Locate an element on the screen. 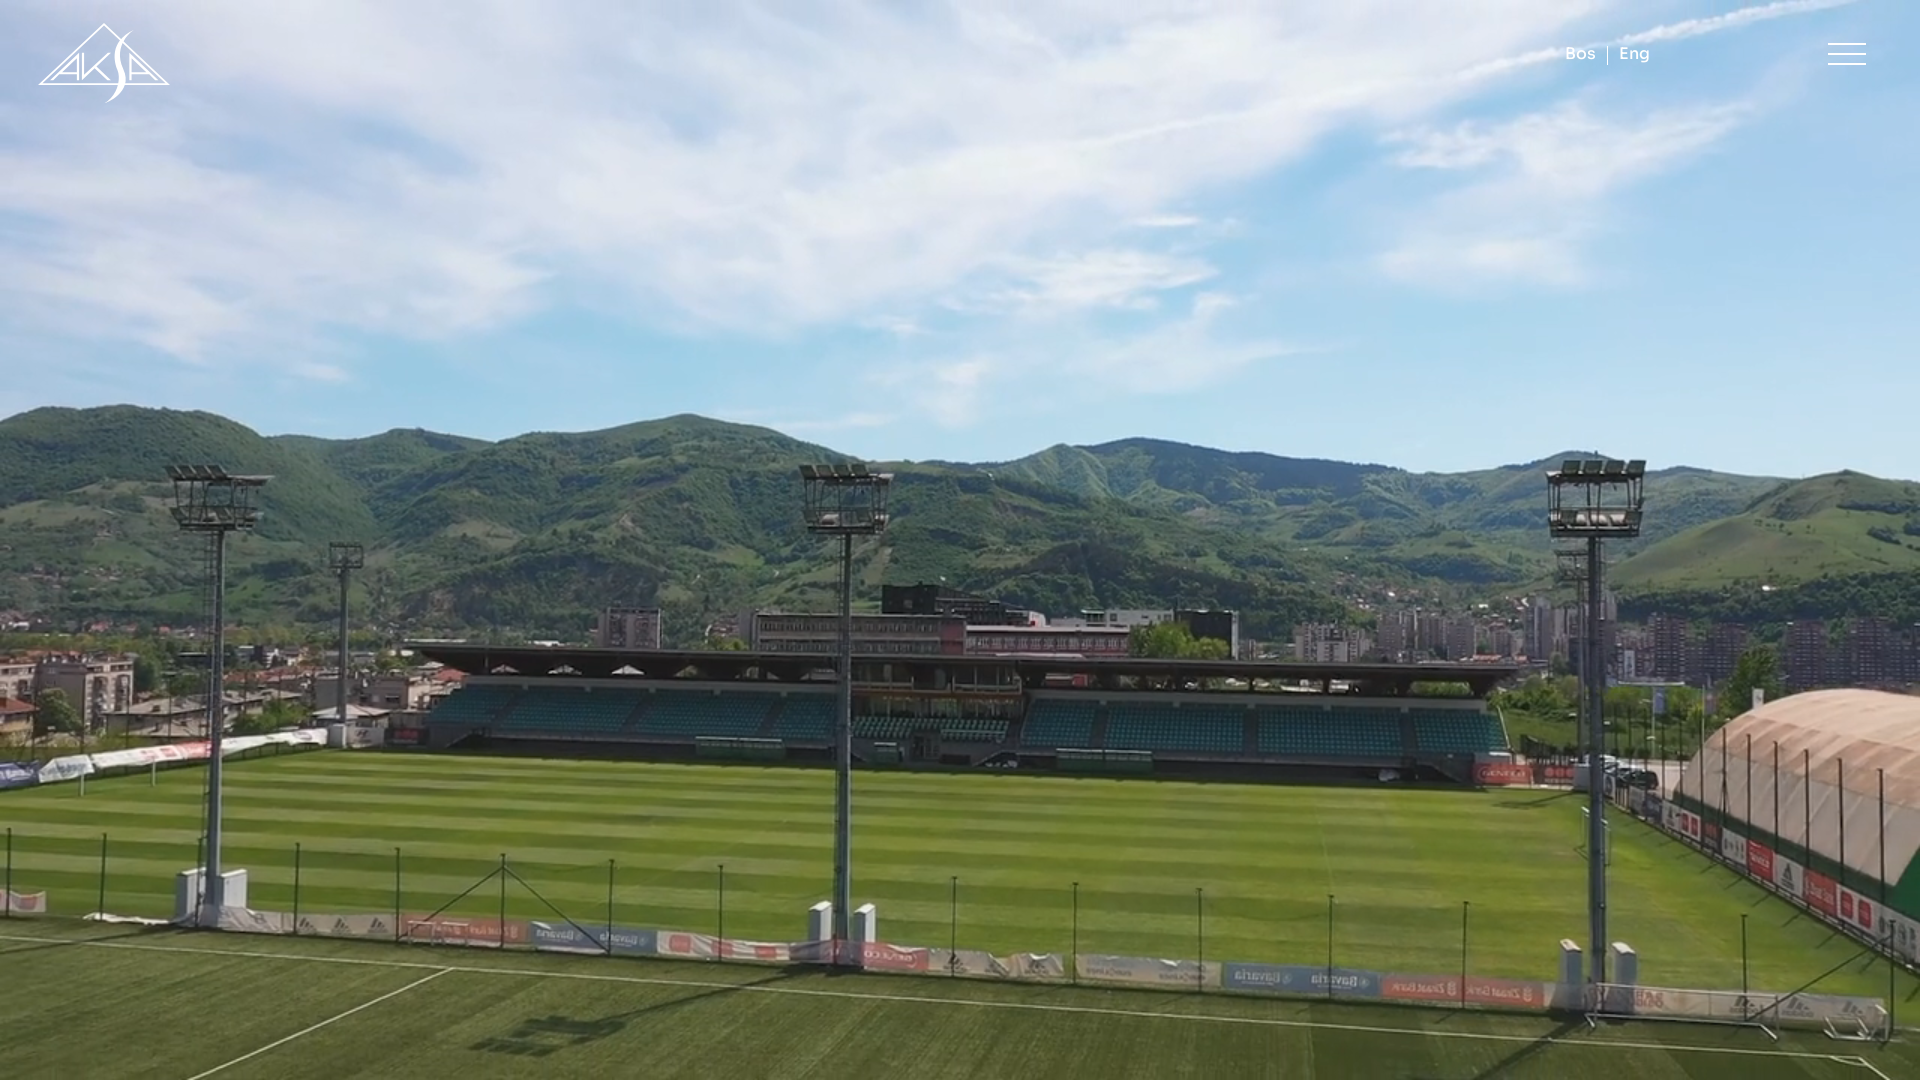  Eng is located at coordinates (1634, 56).